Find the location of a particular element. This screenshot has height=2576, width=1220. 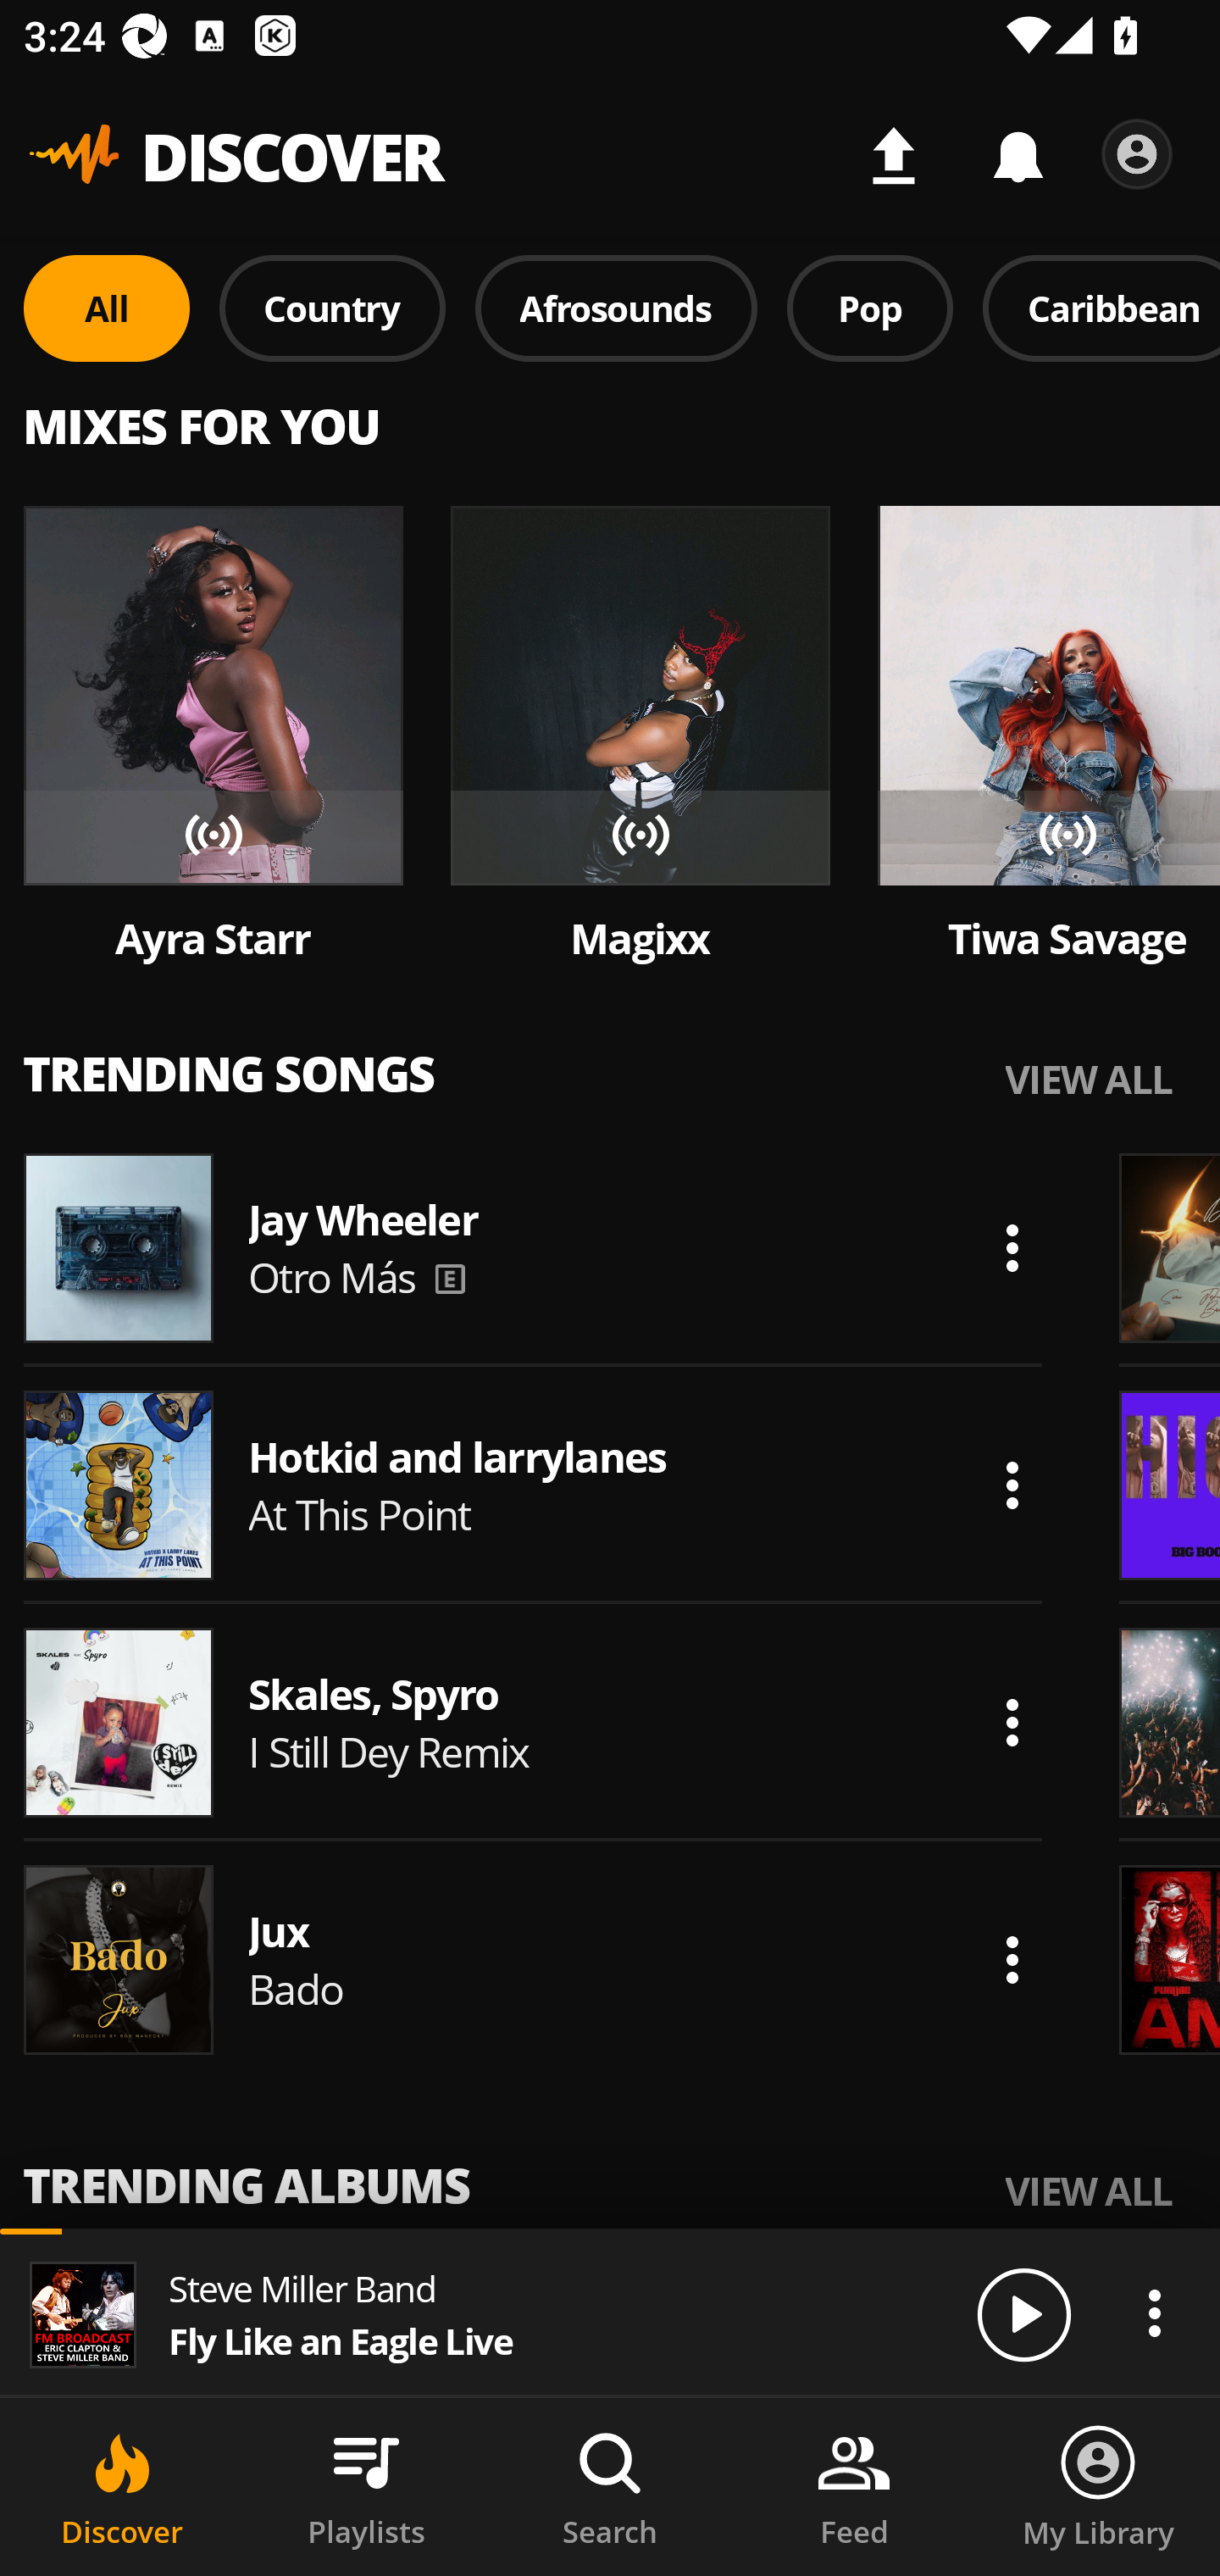

Song artwork Song artwork Song artwork Ayra Starr is located at coordinates (213, 736).